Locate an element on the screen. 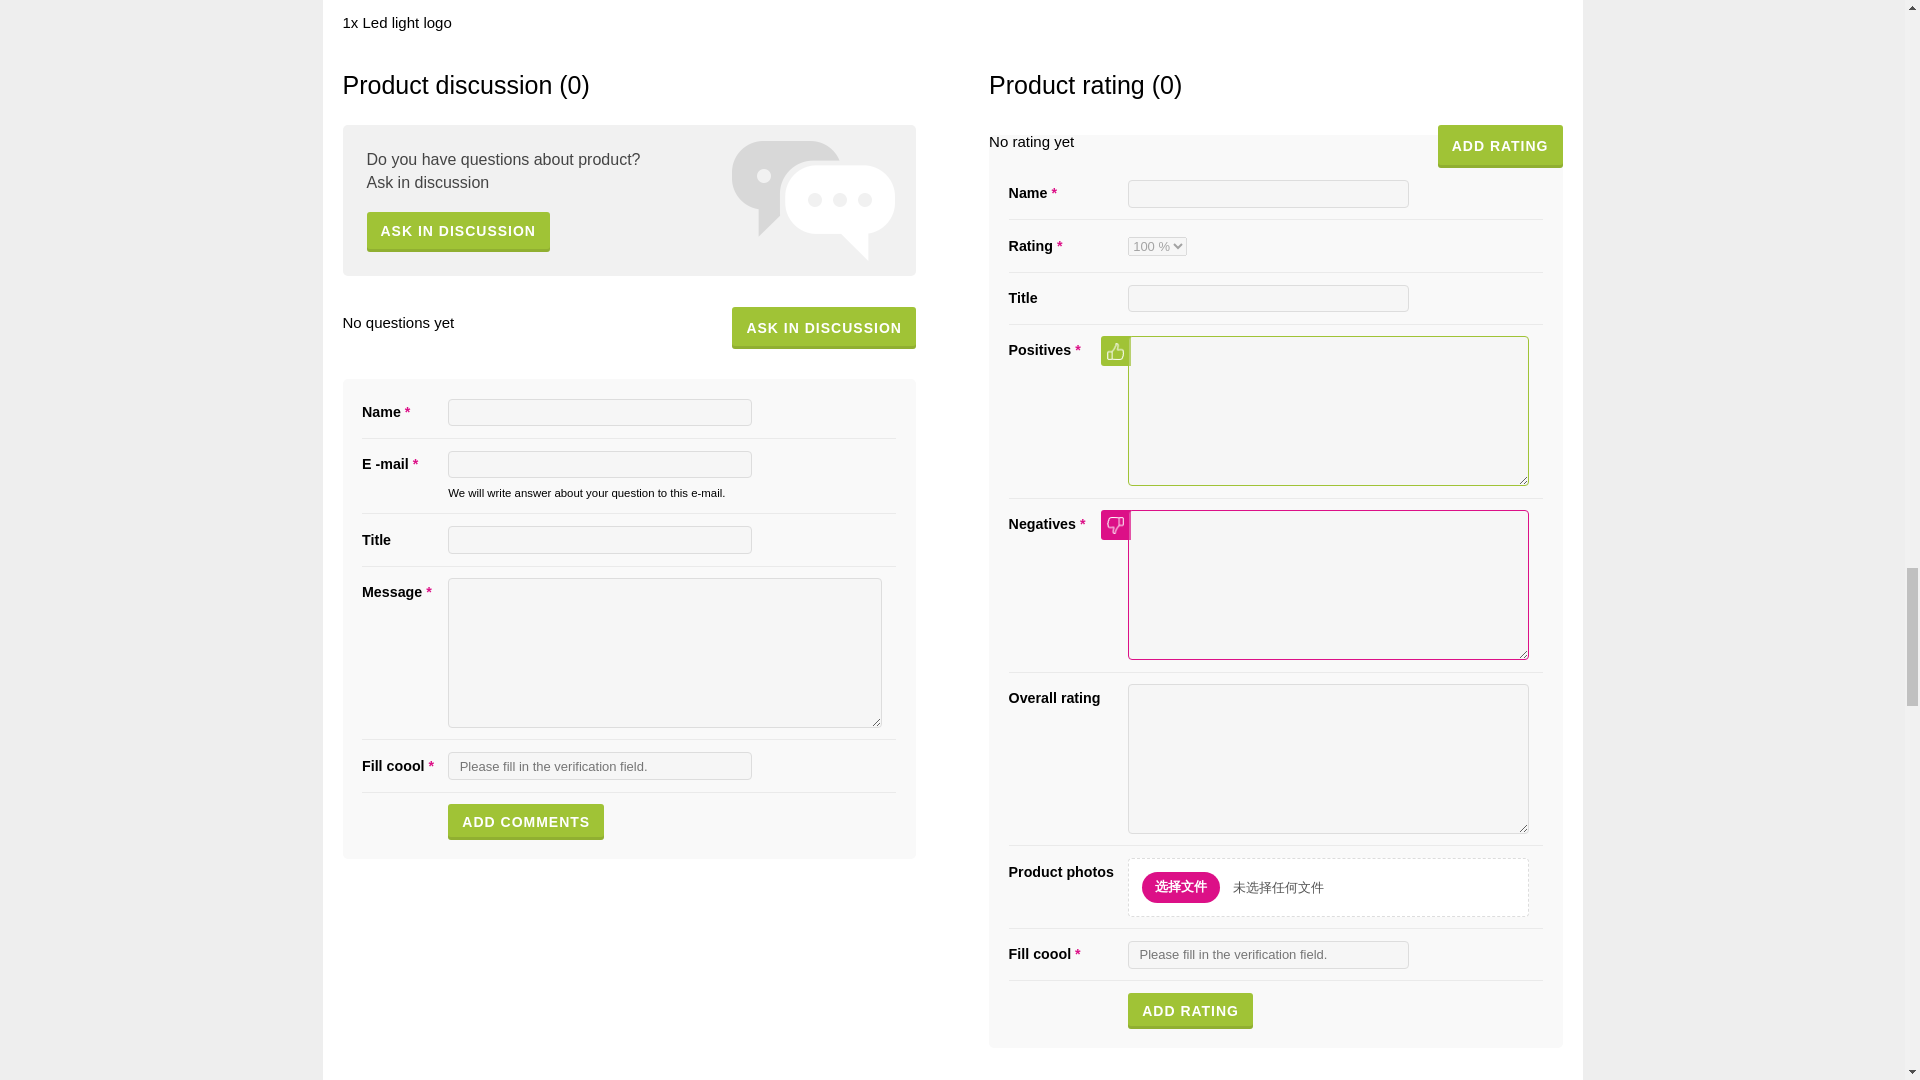 This screenshot has height=1080, width=1920. Add comments is located at coordinates (526, 822).